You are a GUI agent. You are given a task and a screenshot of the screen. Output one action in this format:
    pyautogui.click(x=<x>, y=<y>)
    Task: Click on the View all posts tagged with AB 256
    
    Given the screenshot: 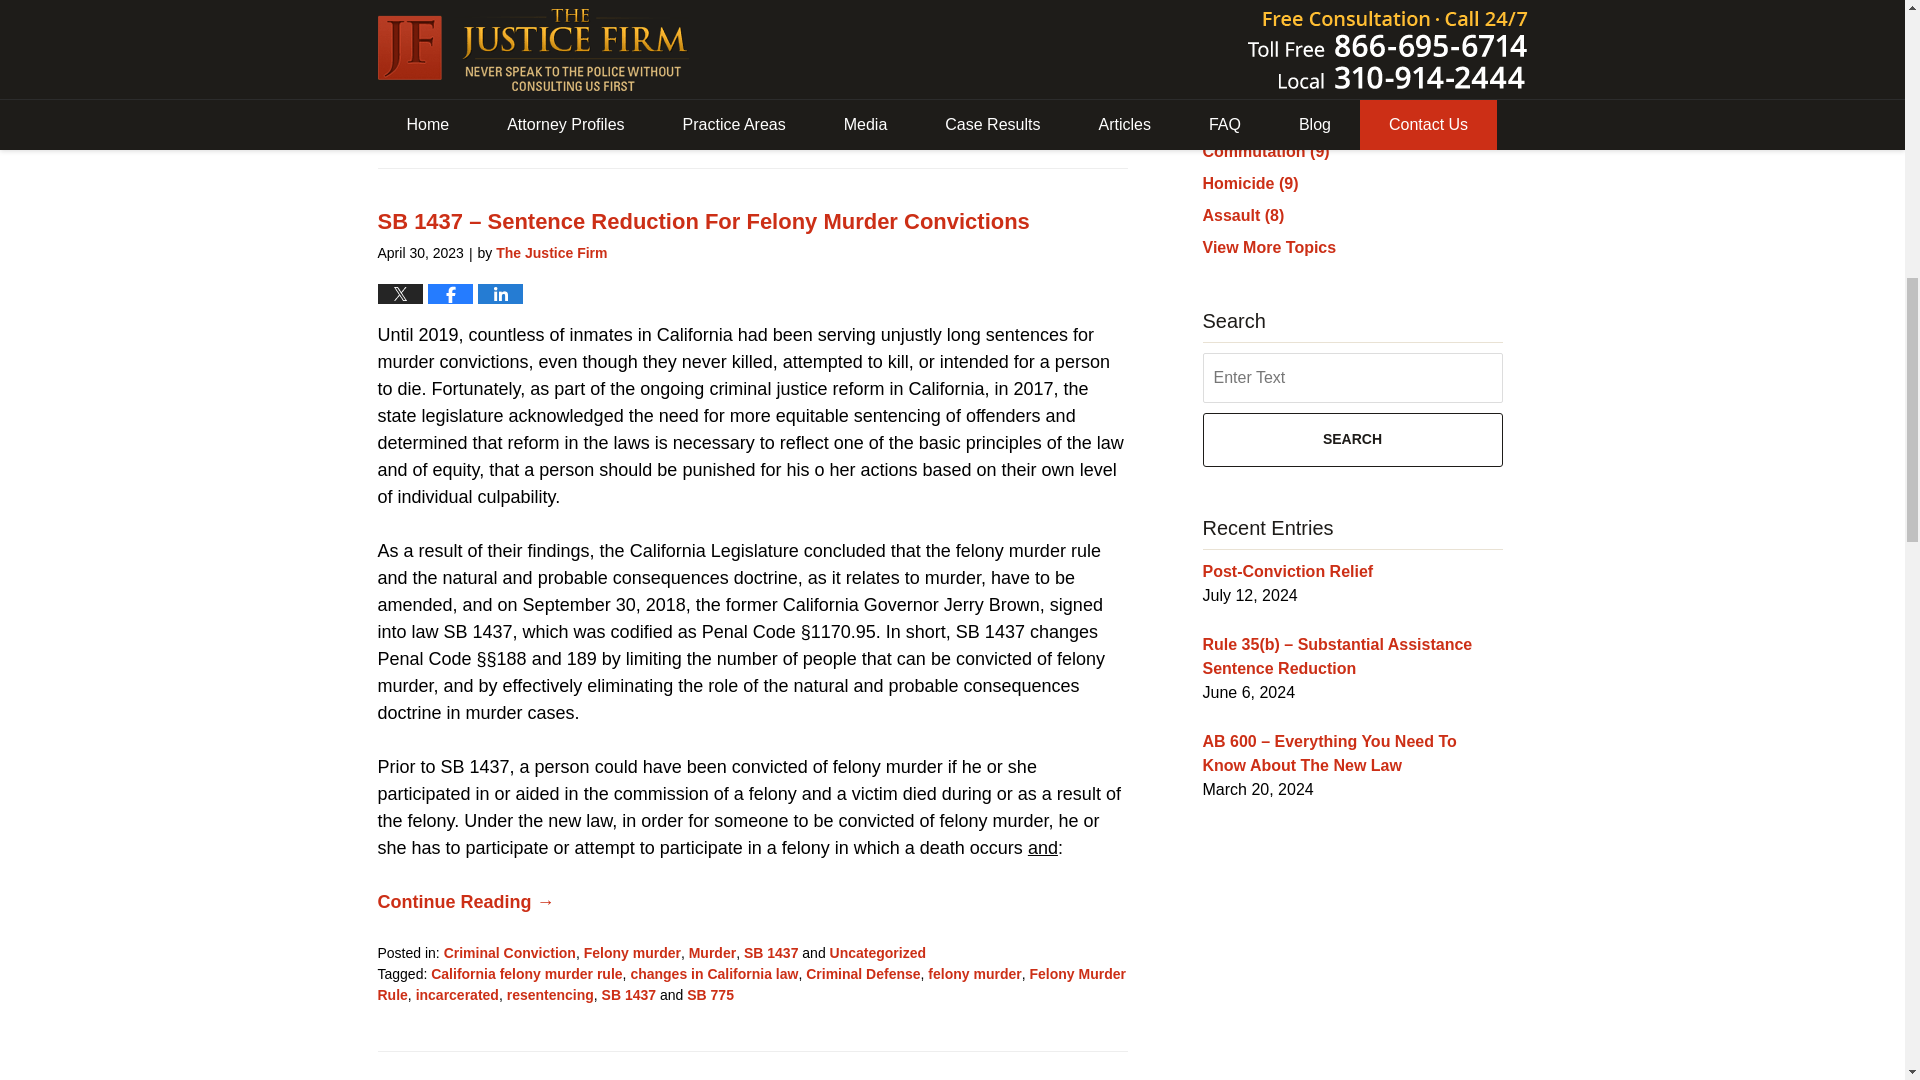 What is the action you would take?
    pyautogui.click(x=454, y=69)
    